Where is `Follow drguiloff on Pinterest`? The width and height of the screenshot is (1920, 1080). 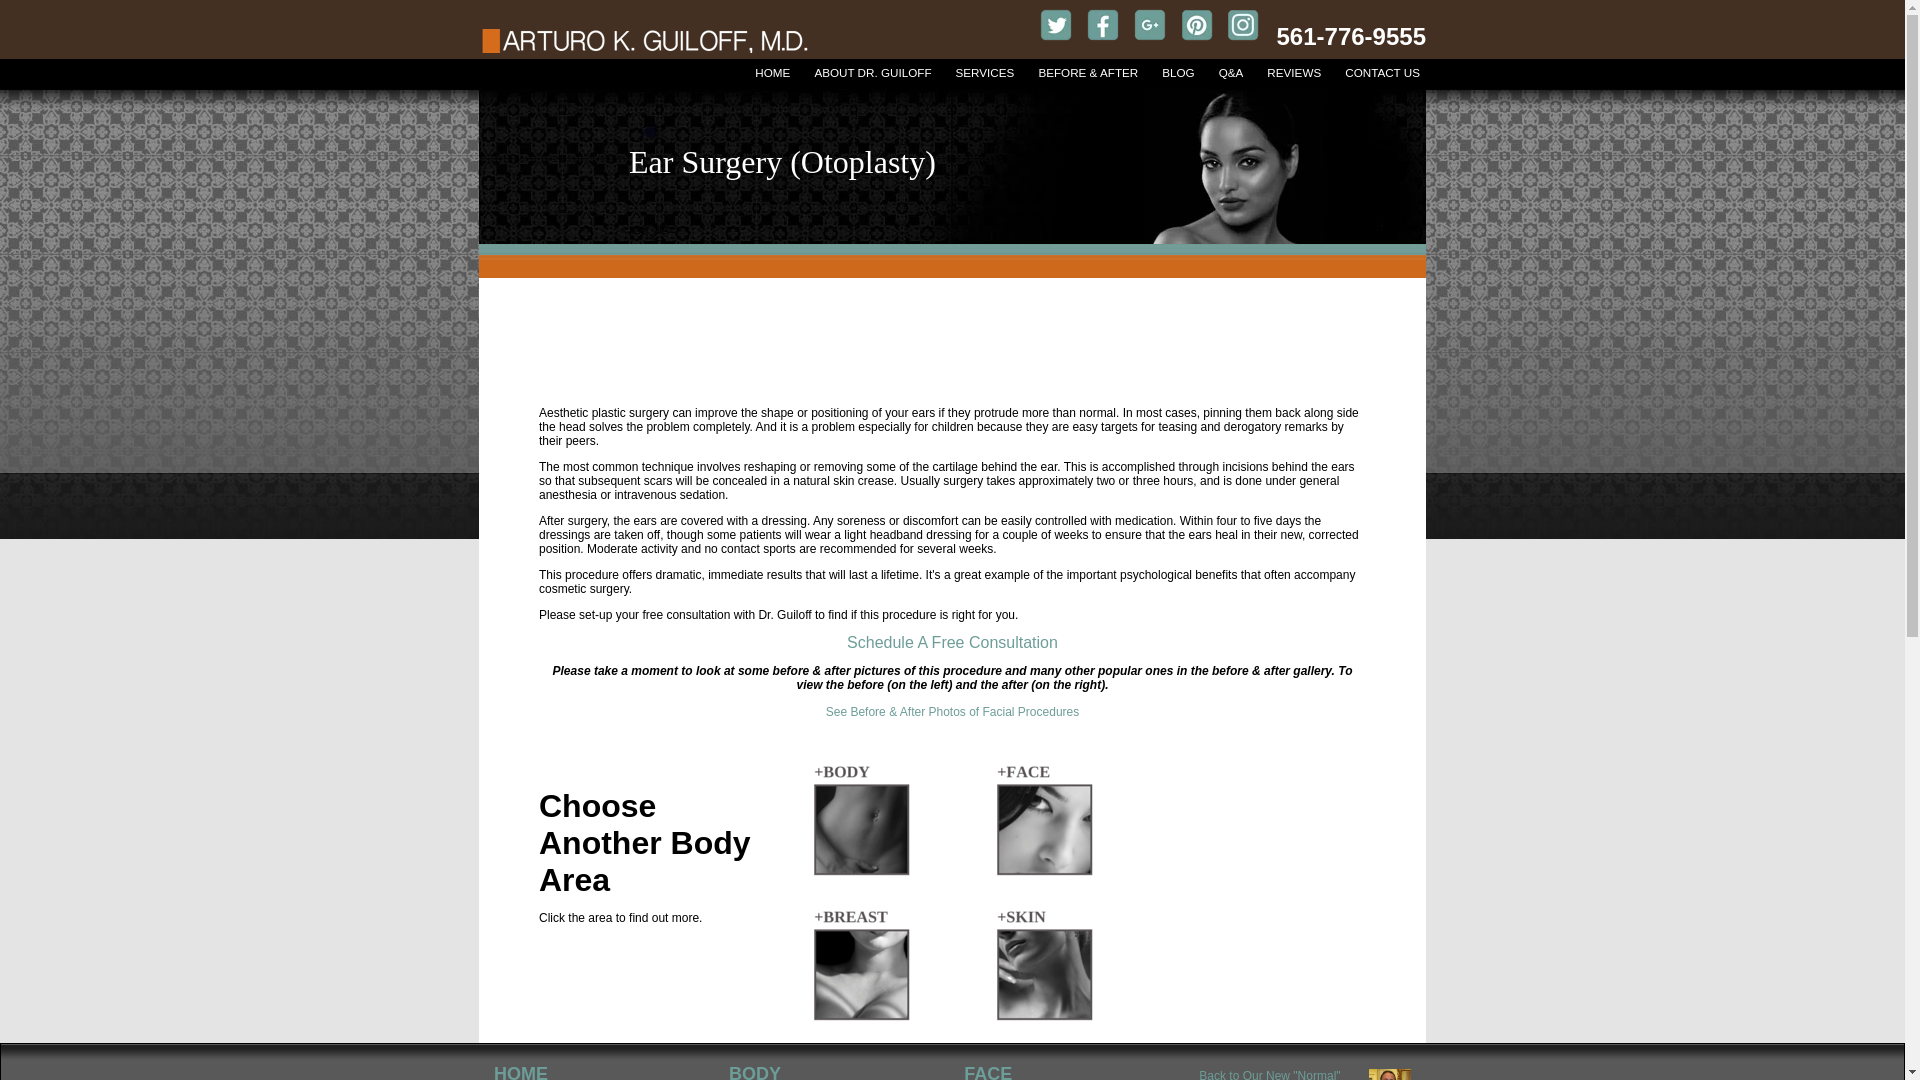
Follow drguiloff on Pinterest is located at coordinates (1195, 25).